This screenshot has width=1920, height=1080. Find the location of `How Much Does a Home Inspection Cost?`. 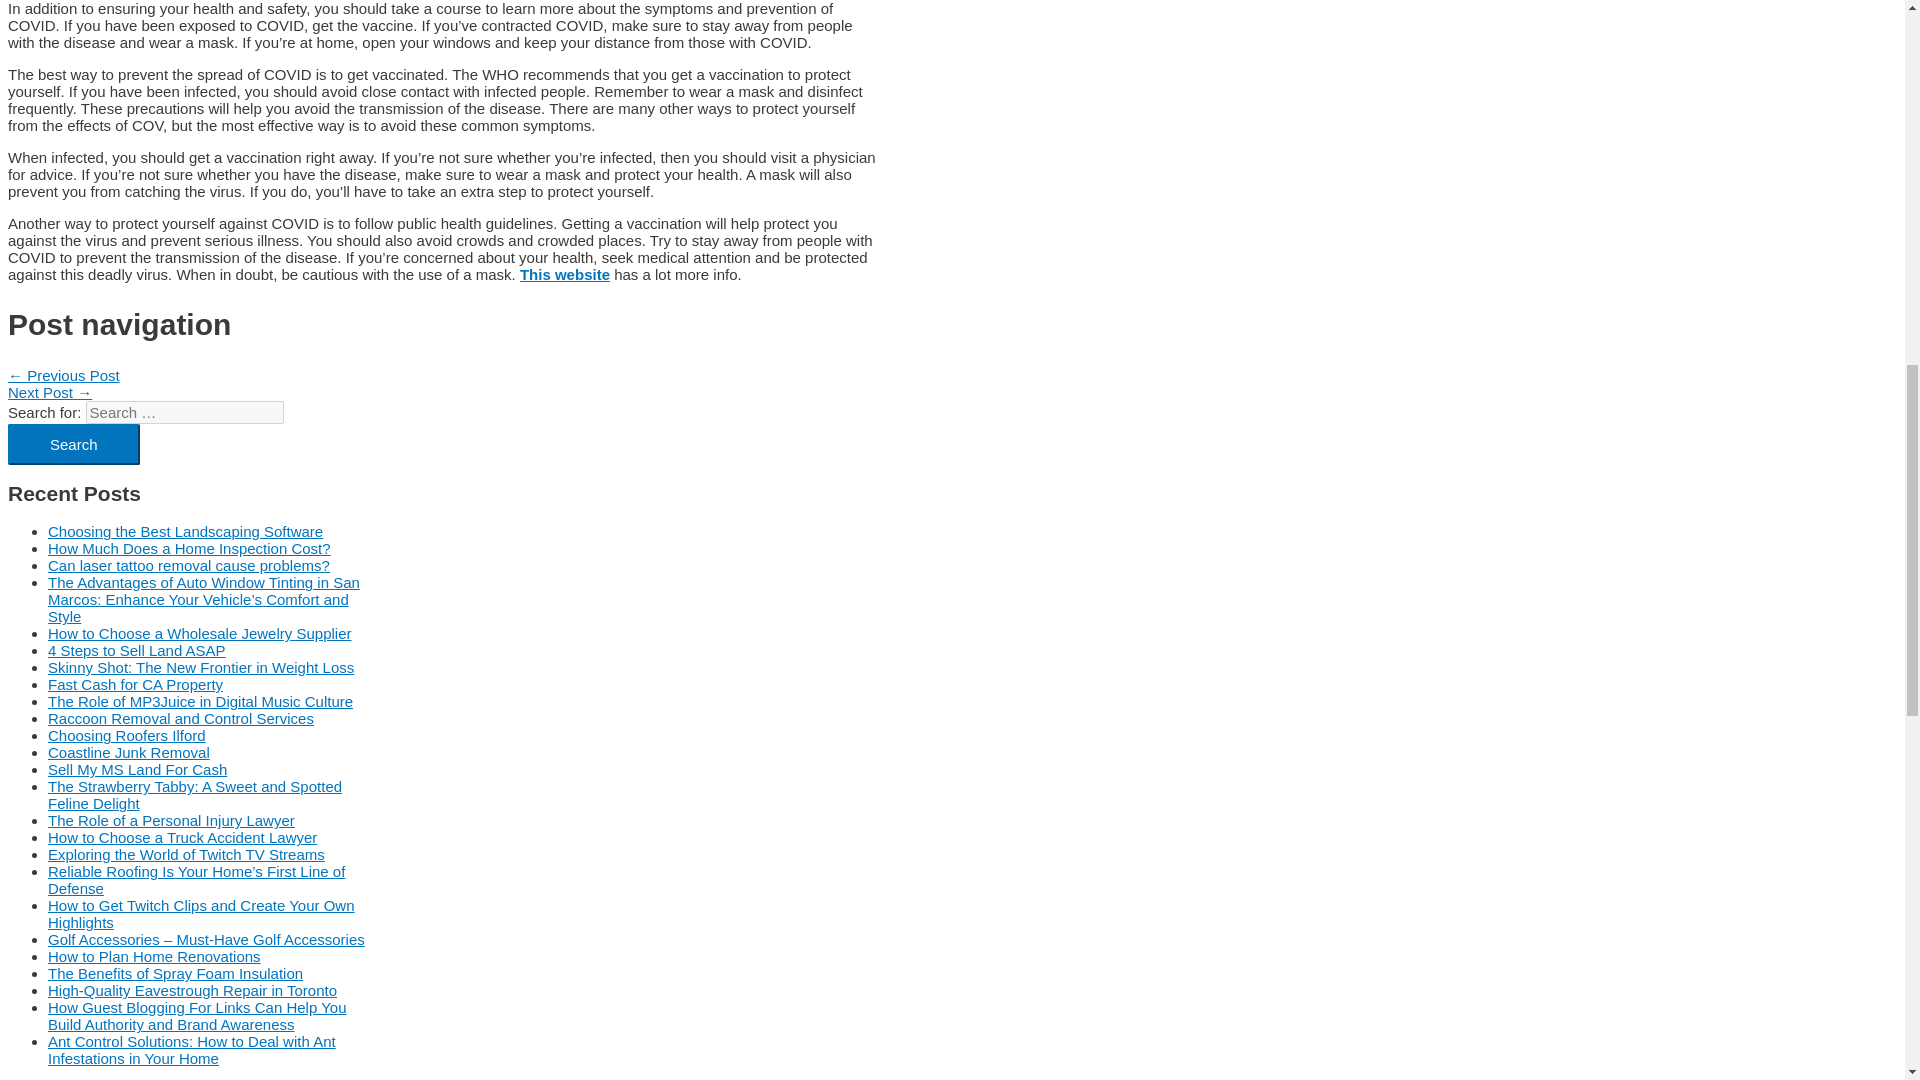

How Much Does a Home Inspection Cost? is located at coordinates (189, 548).